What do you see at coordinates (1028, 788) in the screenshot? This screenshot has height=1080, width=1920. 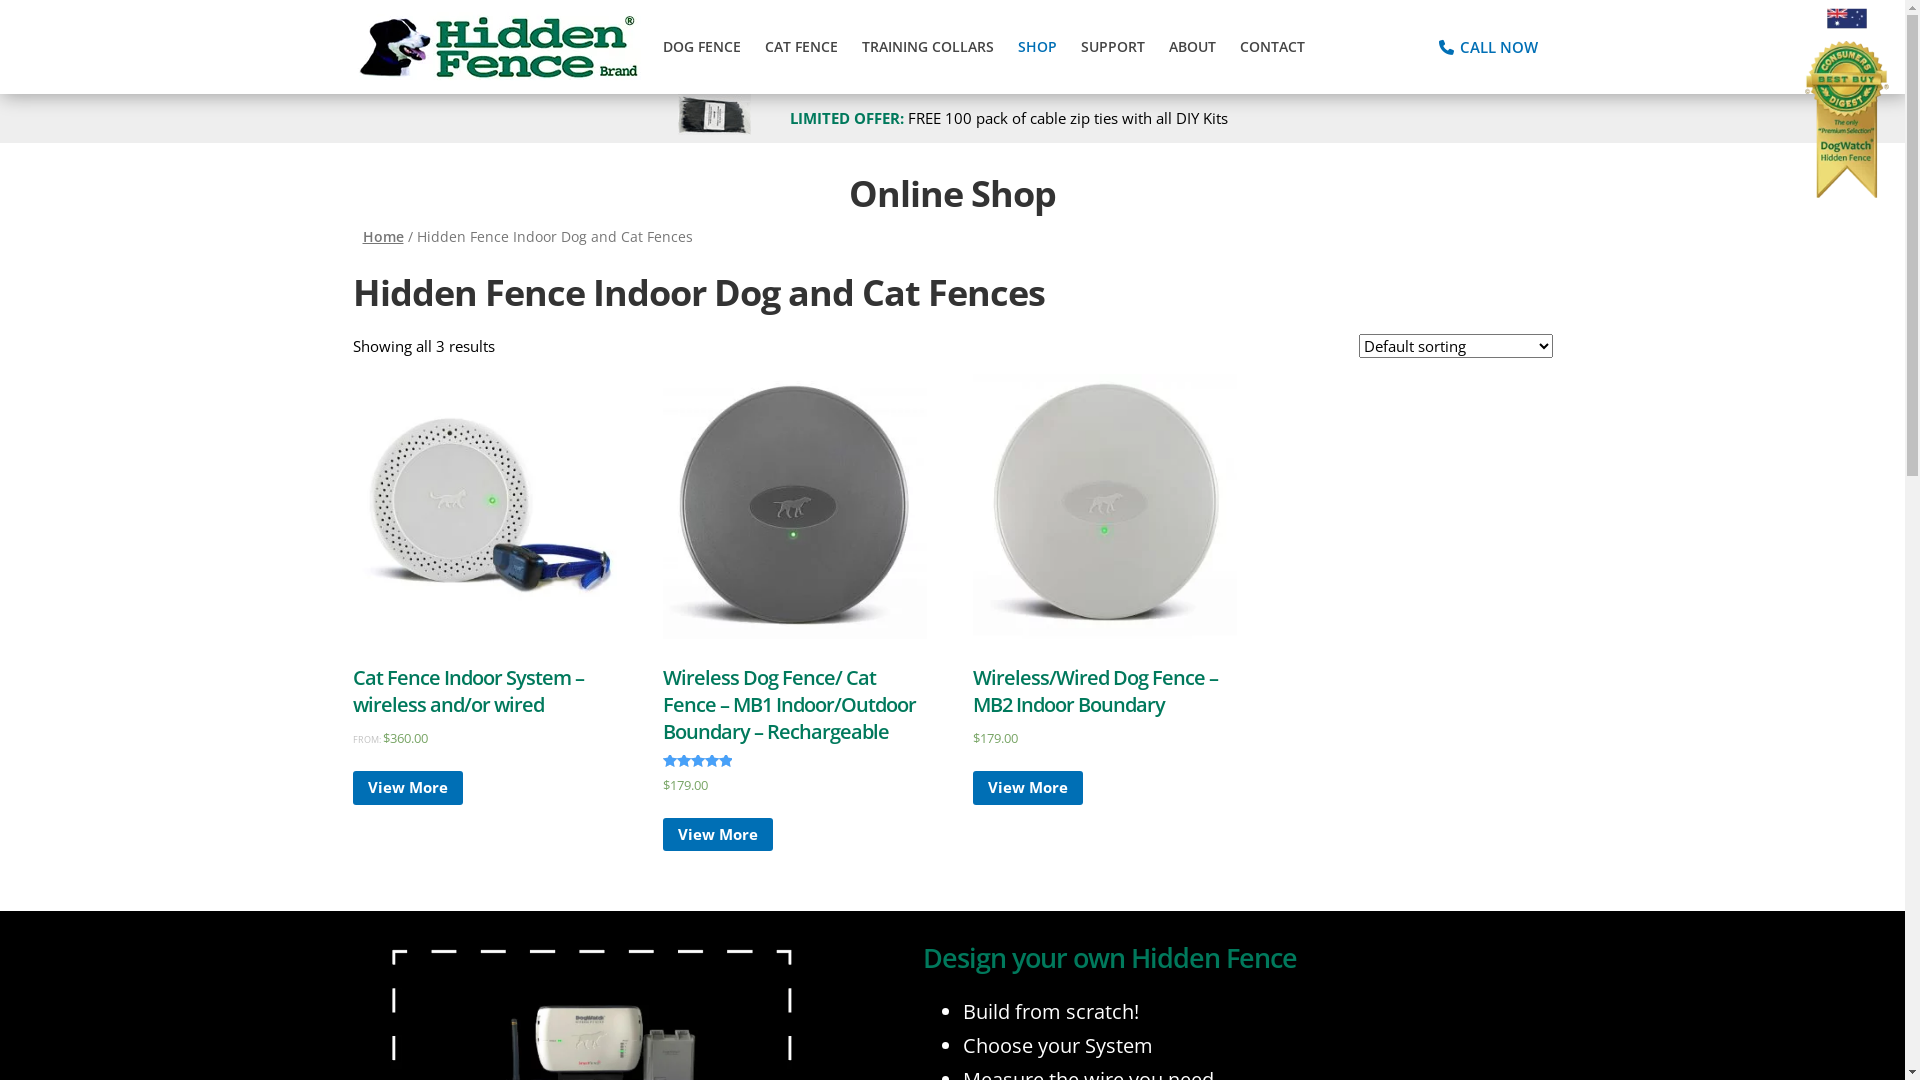 I see `View More` at bounding box center [1028, 788].